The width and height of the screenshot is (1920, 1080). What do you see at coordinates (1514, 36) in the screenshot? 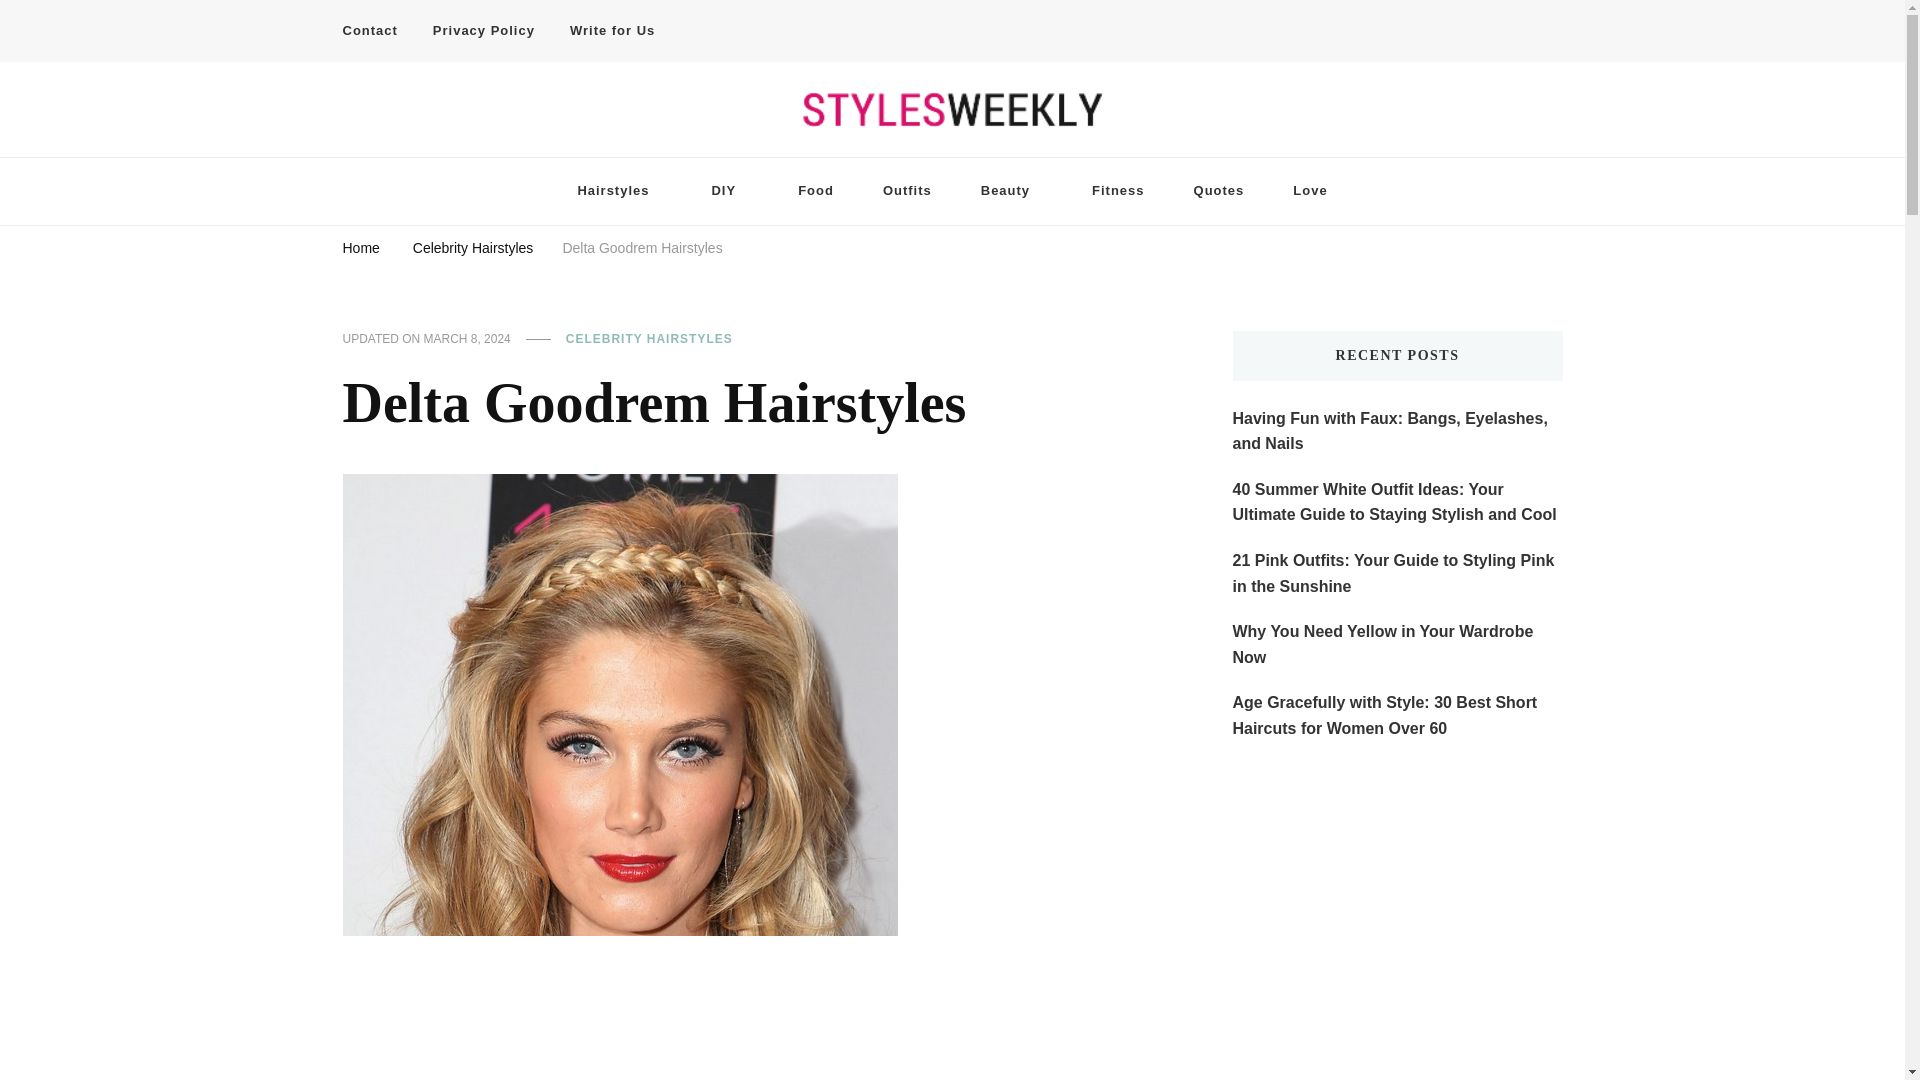
I see `Search` at bounding box center [1514, 36].